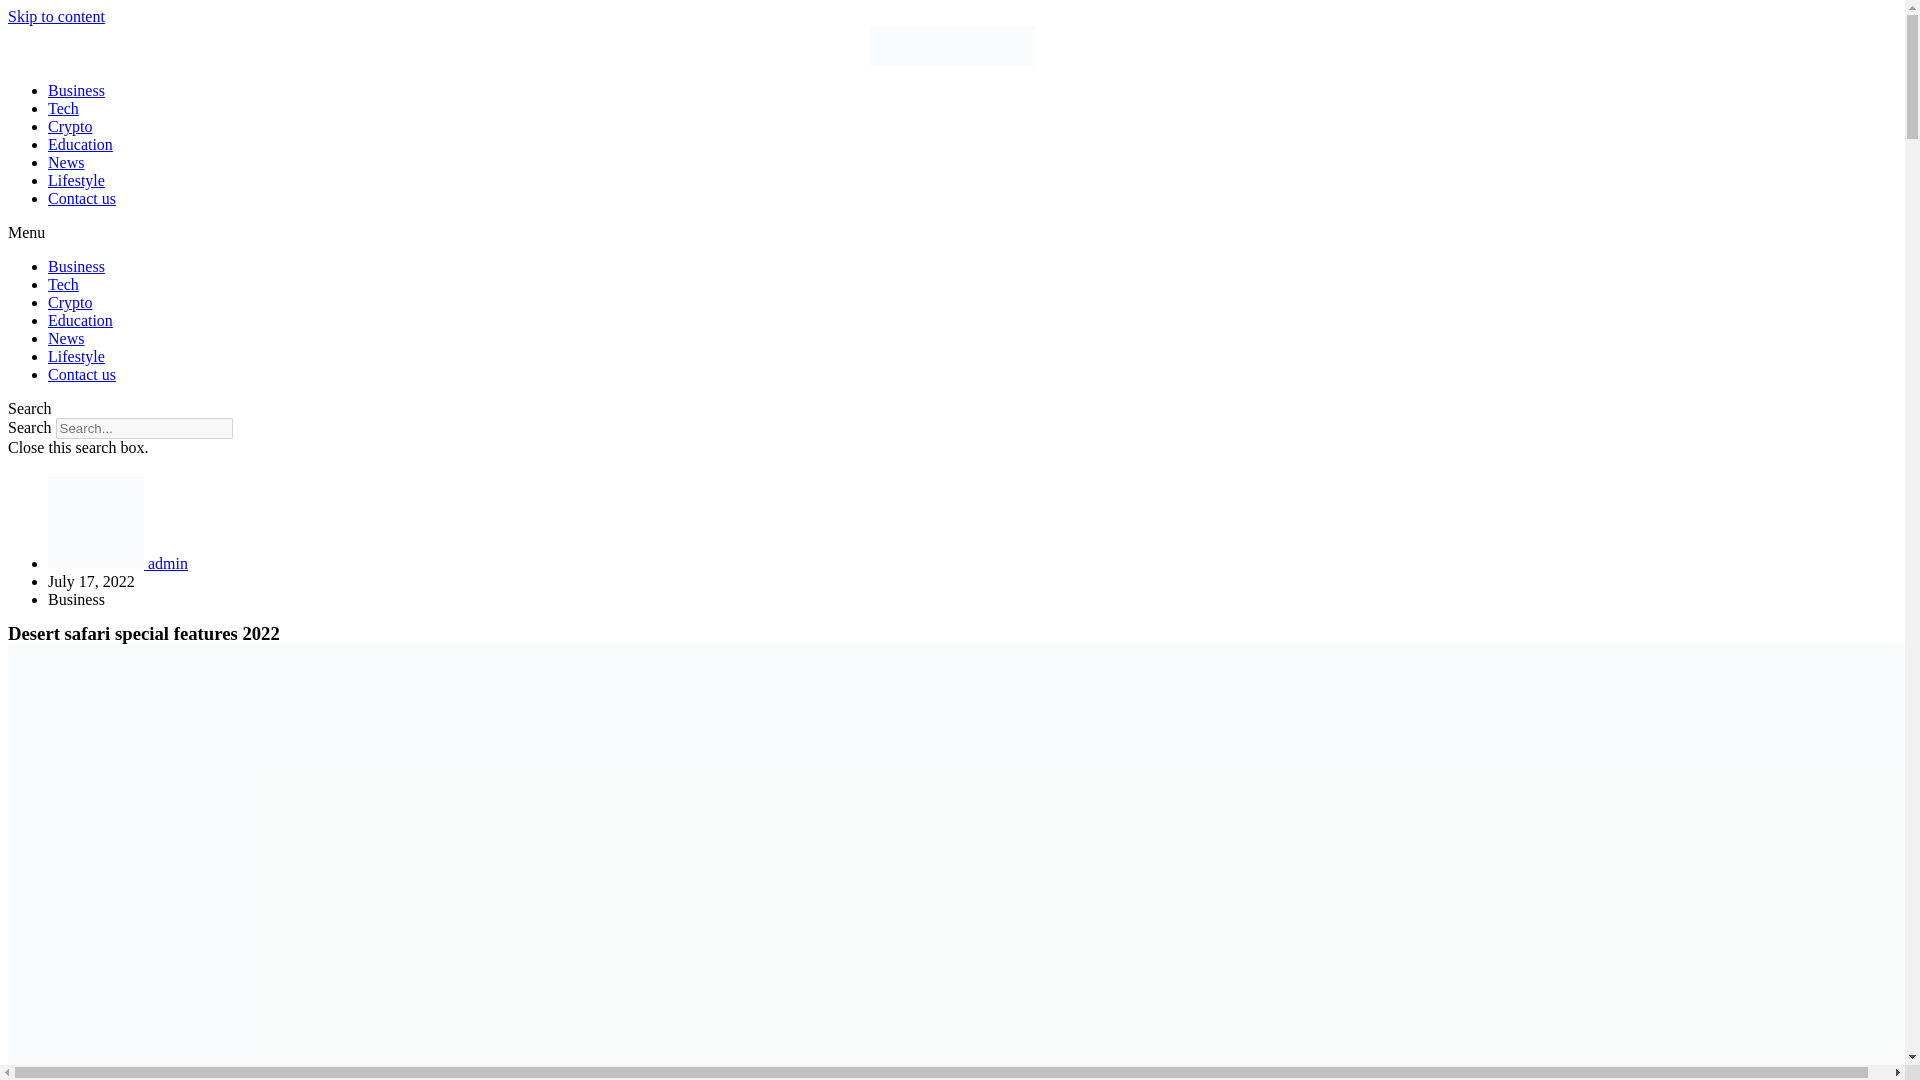  I want to click on News, so click(66, 338).